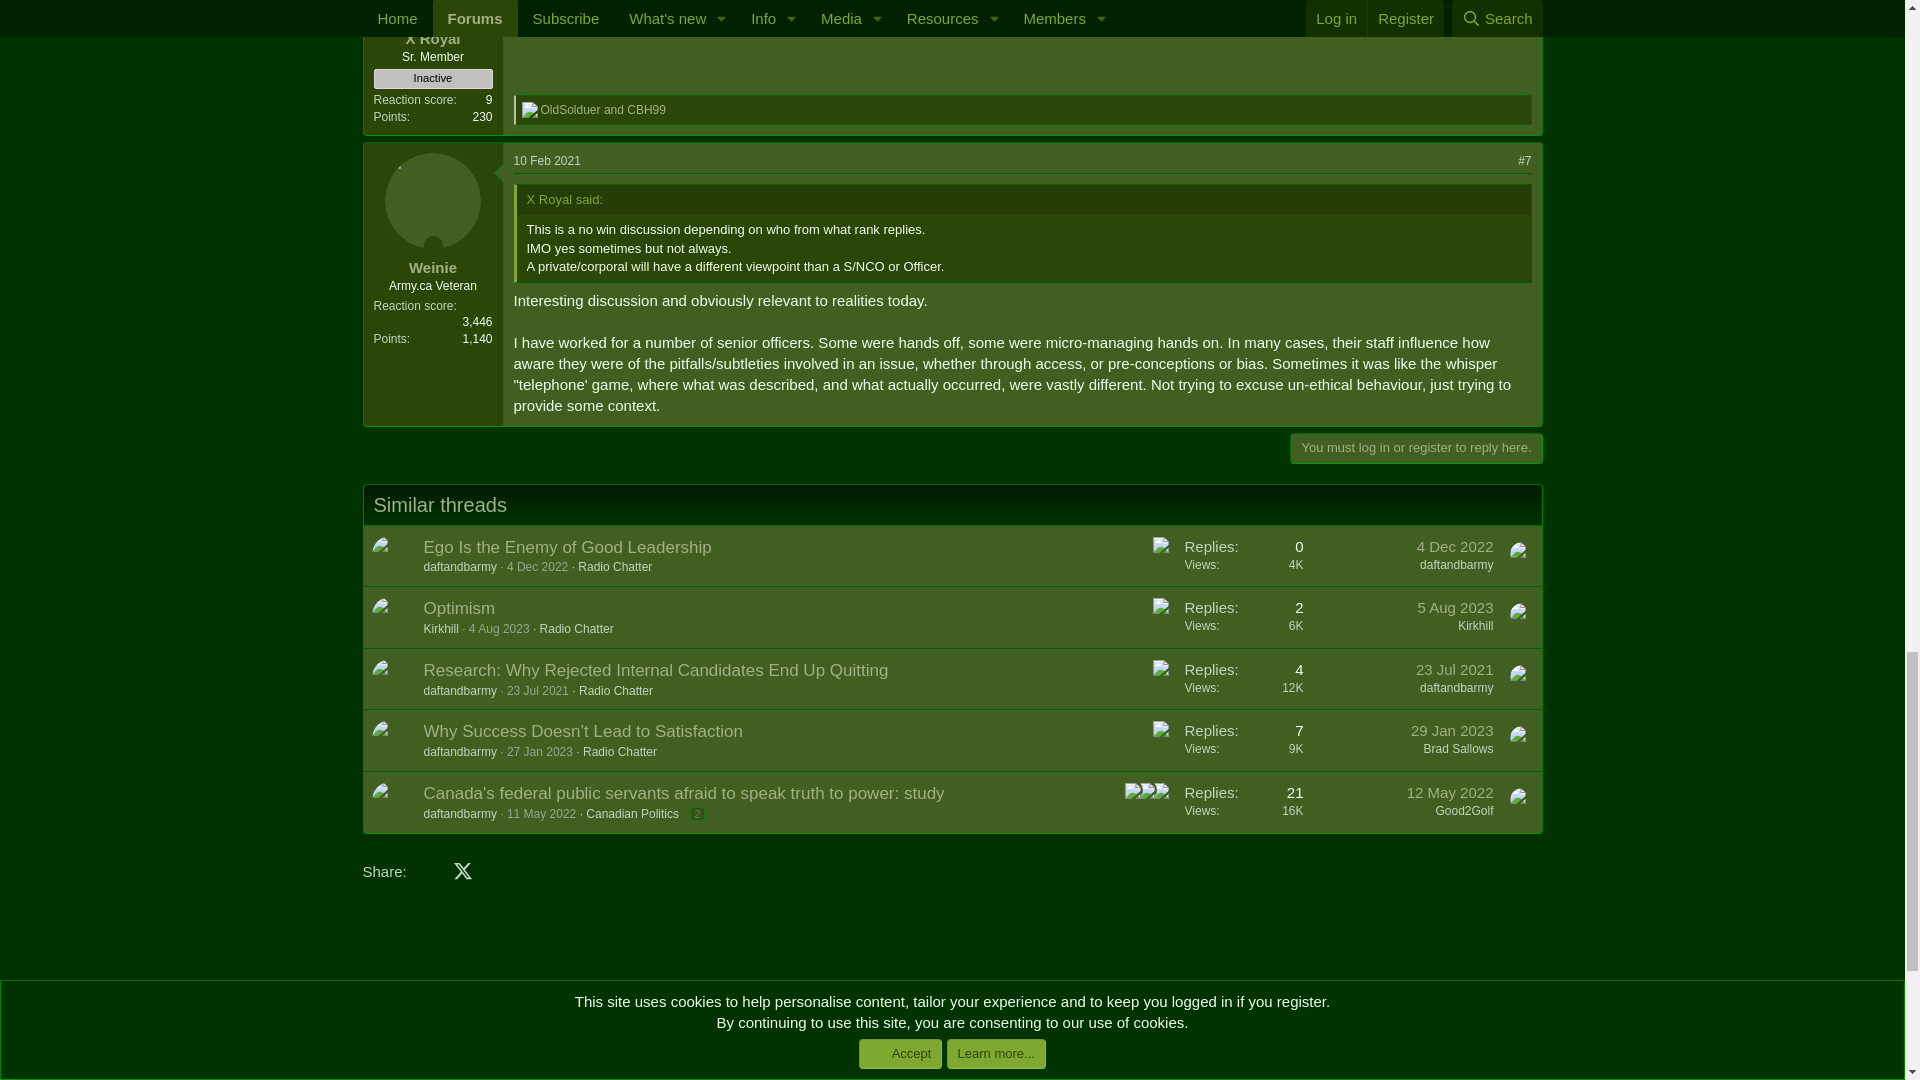 This screenshot has height=1080, width=1920. Describe the element at coordinates (530, 109) in the screenshot. I see `Like` at that location.